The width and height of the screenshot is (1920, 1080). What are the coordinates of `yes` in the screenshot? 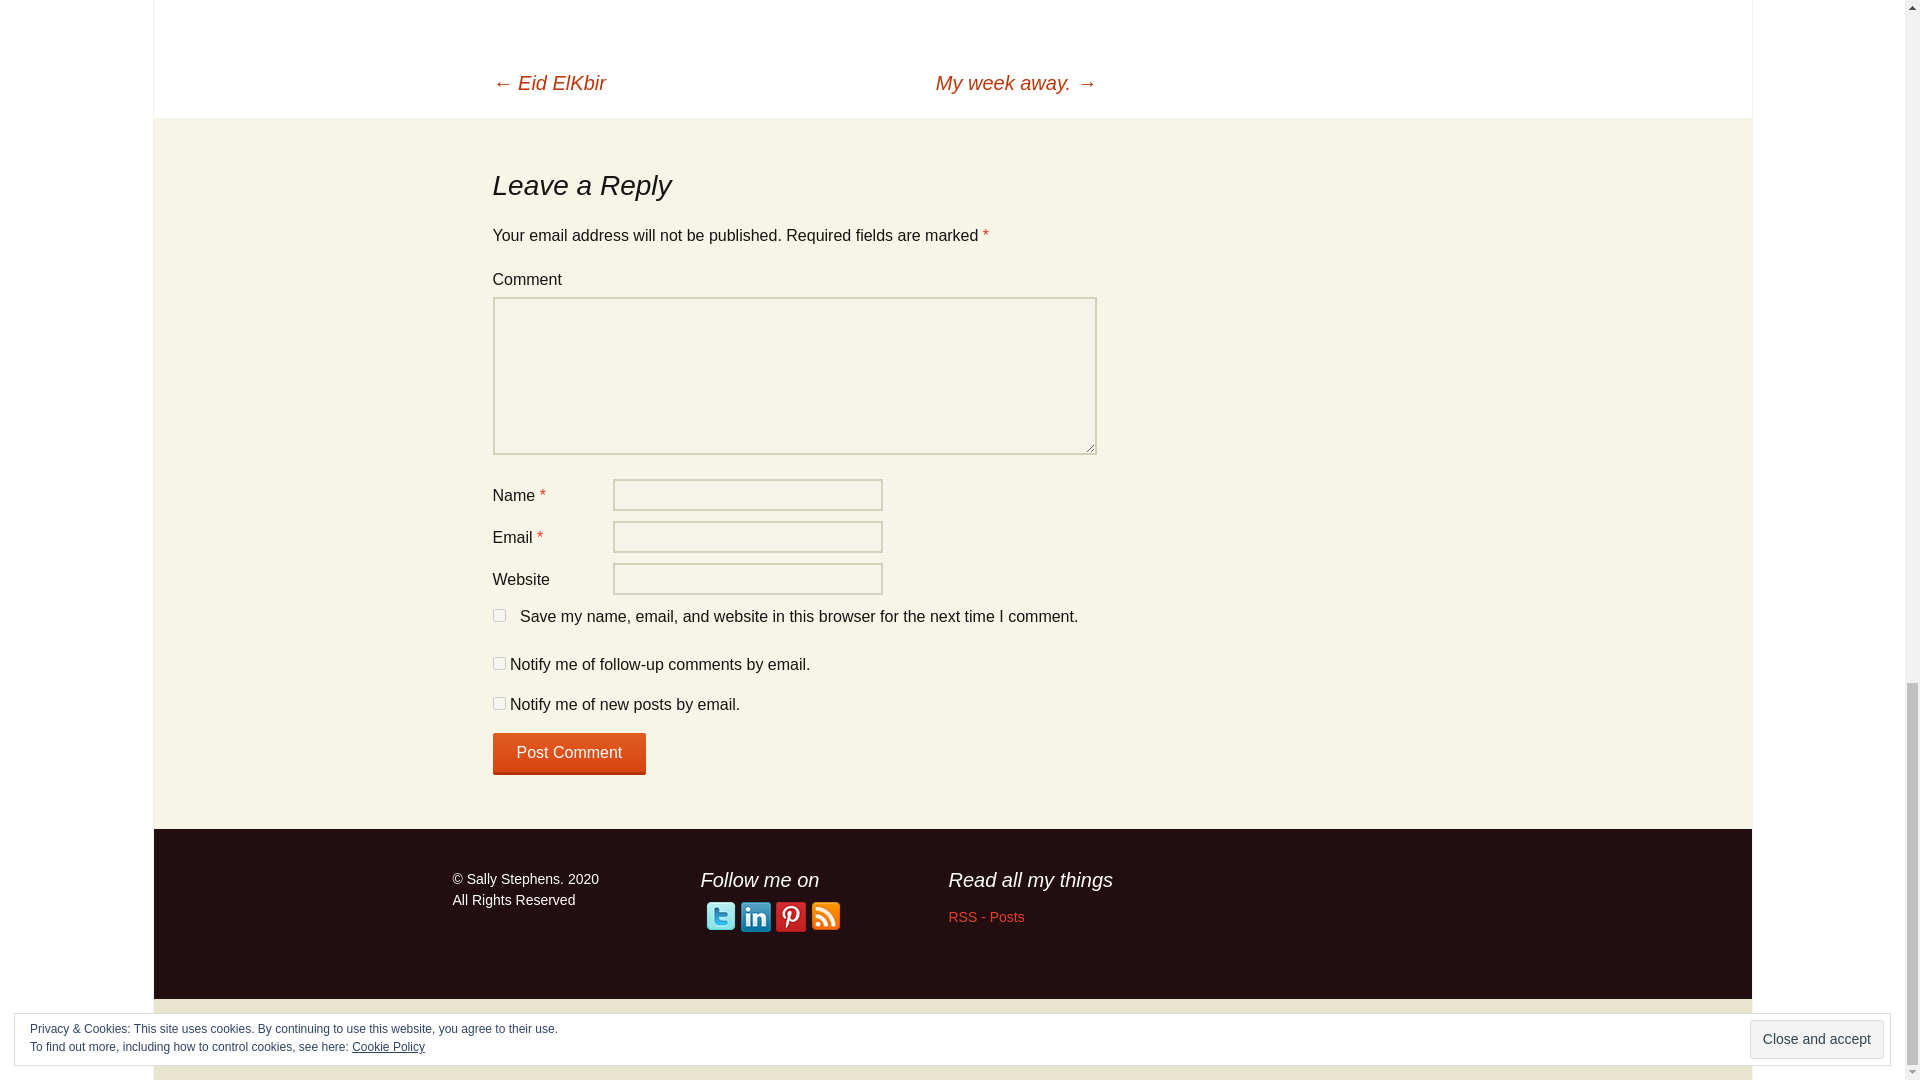 It's located at (498, 616).